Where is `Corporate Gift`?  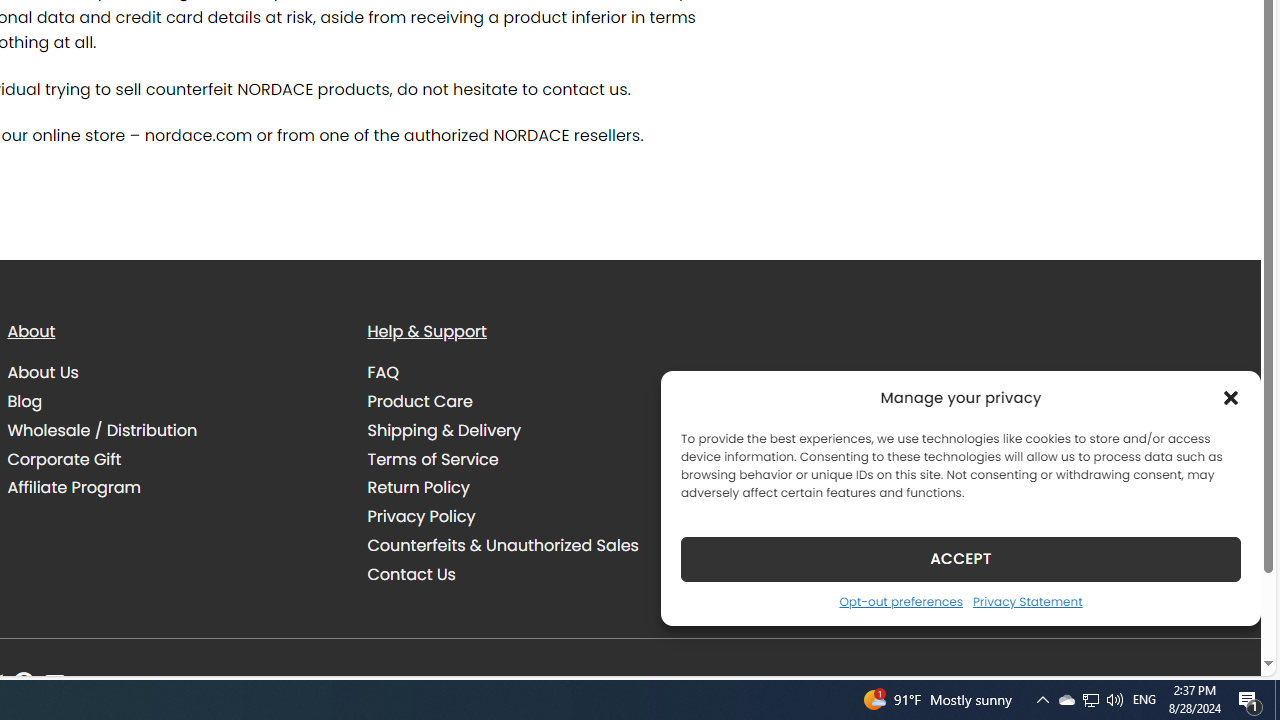 Corporate Gift is located at coordinates (172, 459).